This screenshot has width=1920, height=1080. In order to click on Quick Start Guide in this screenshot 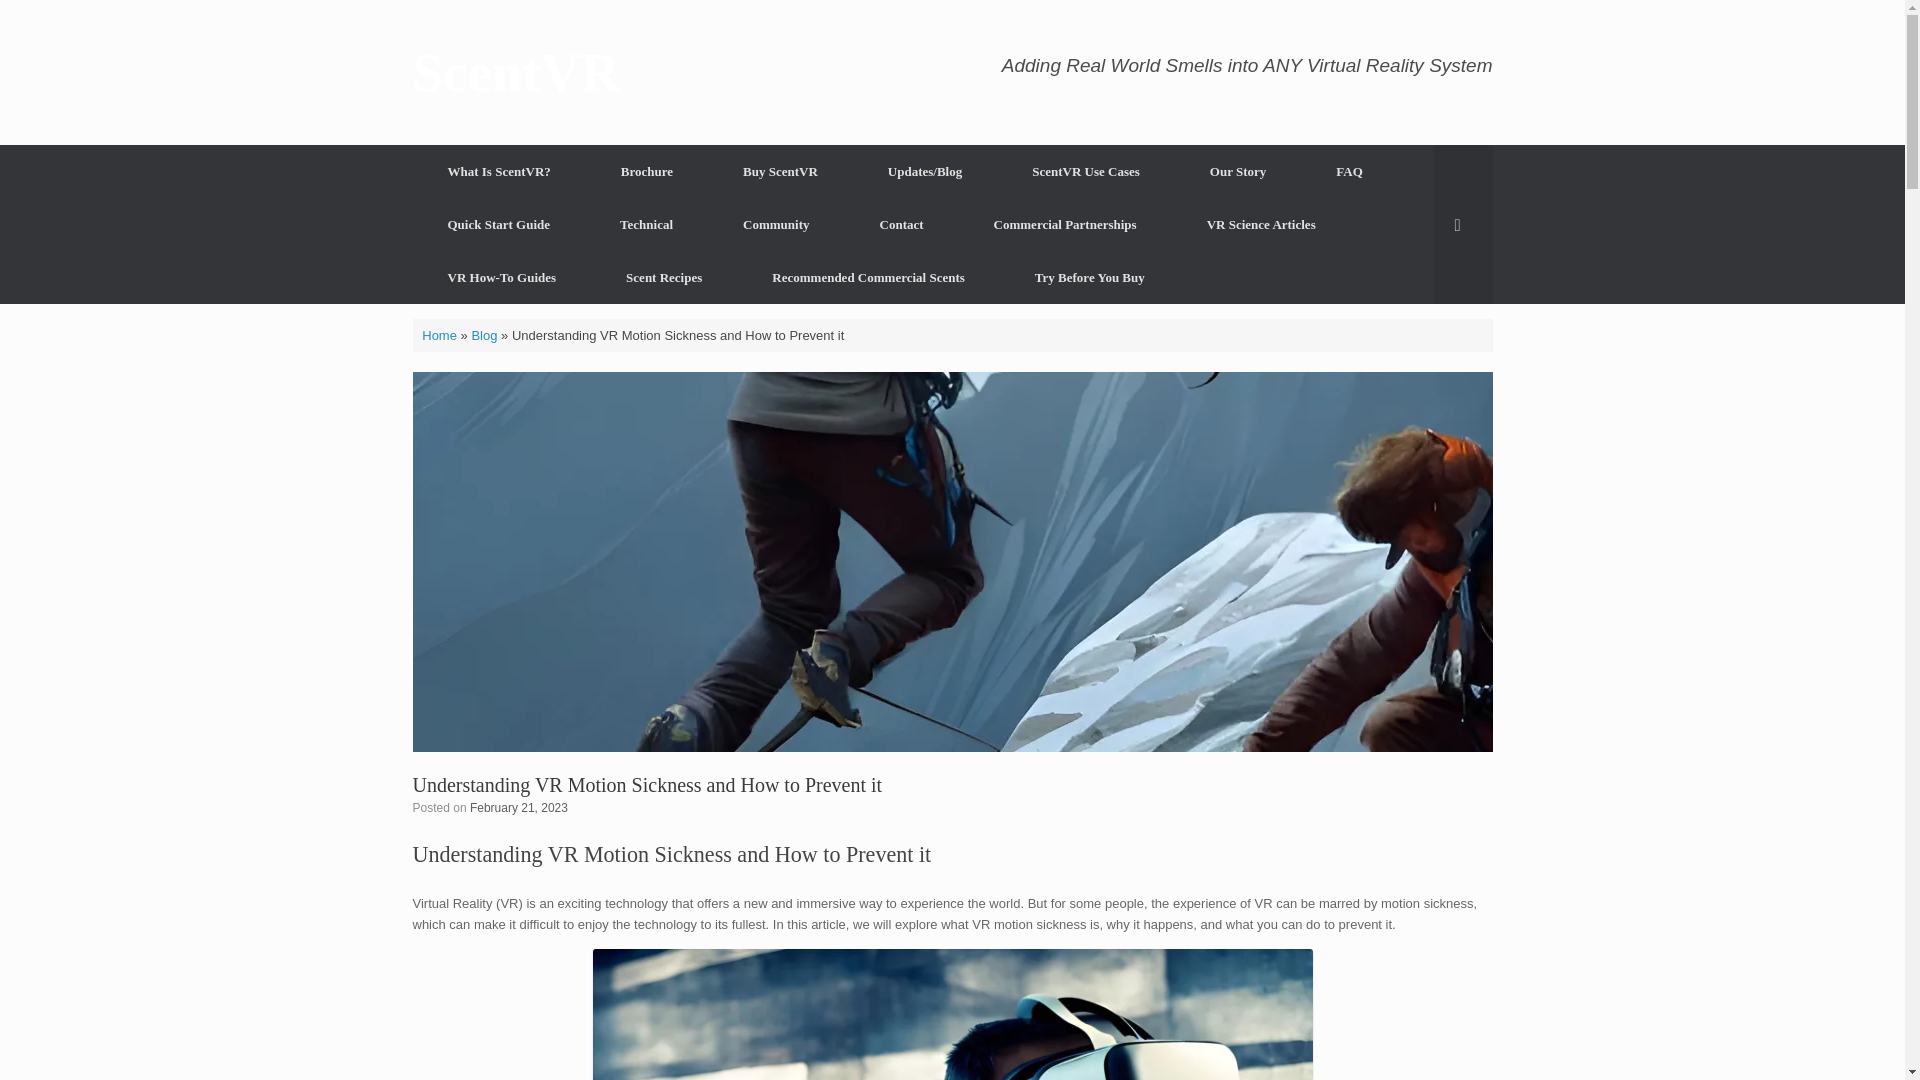, I will do `click(498, 224)`.